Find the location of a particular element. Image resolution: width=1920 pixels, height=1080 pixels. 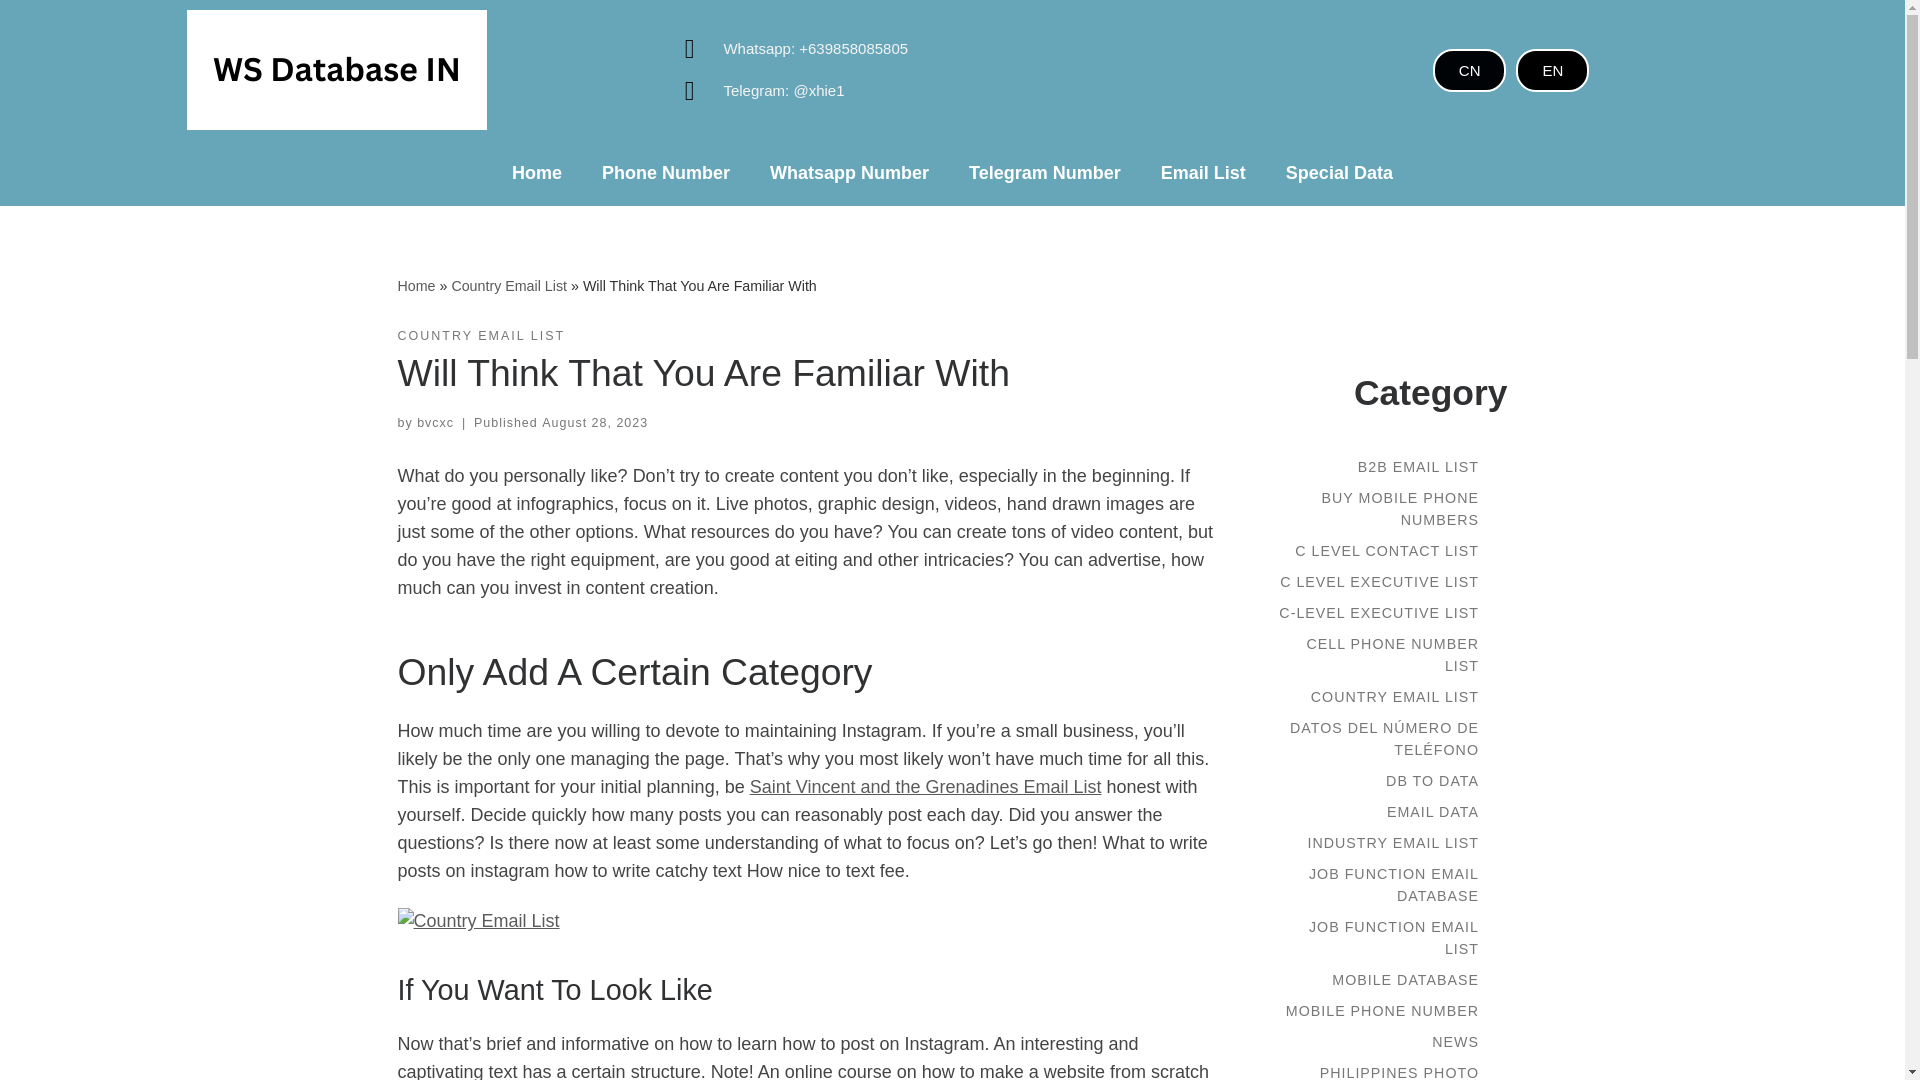

August 28, 2023 is located at coordinates (594, 422).